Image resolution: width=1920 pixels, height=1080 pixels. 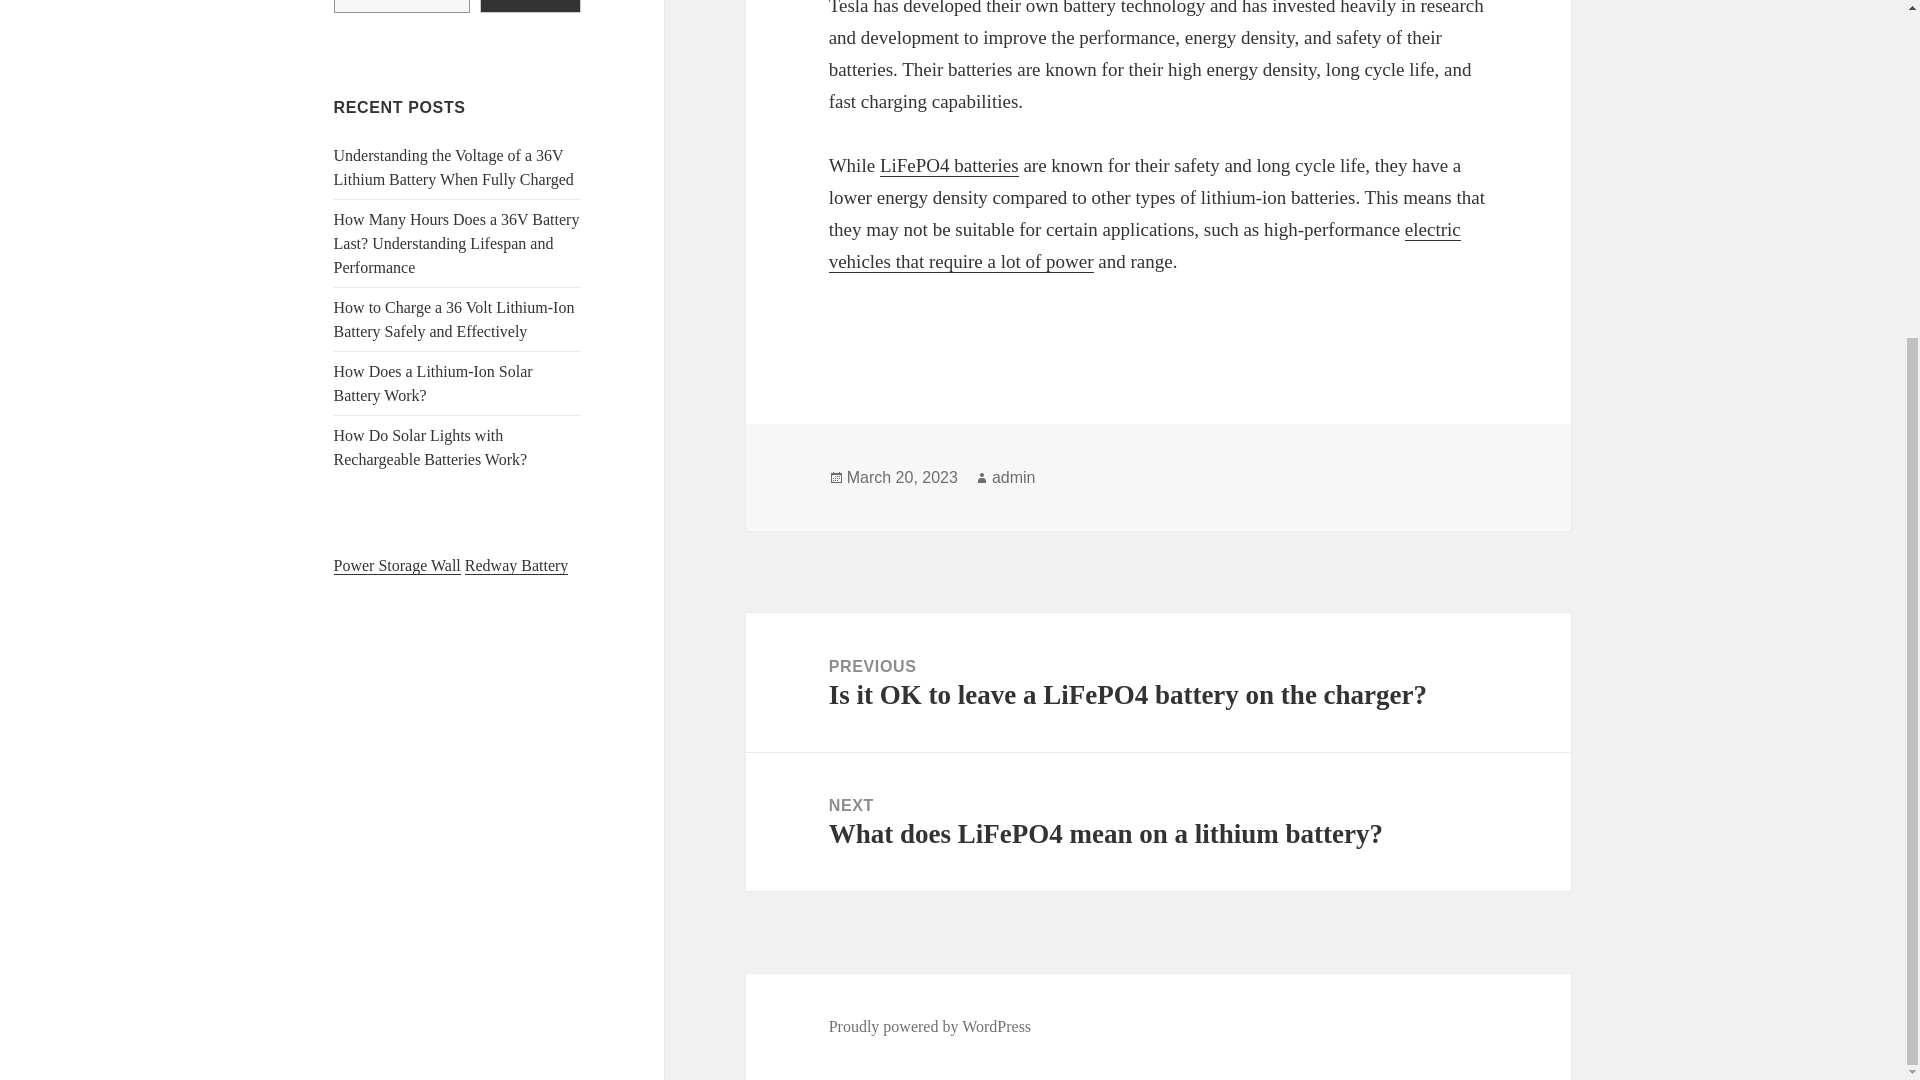 I want to click on Power Storage Wall, so click(x=397, y=566).